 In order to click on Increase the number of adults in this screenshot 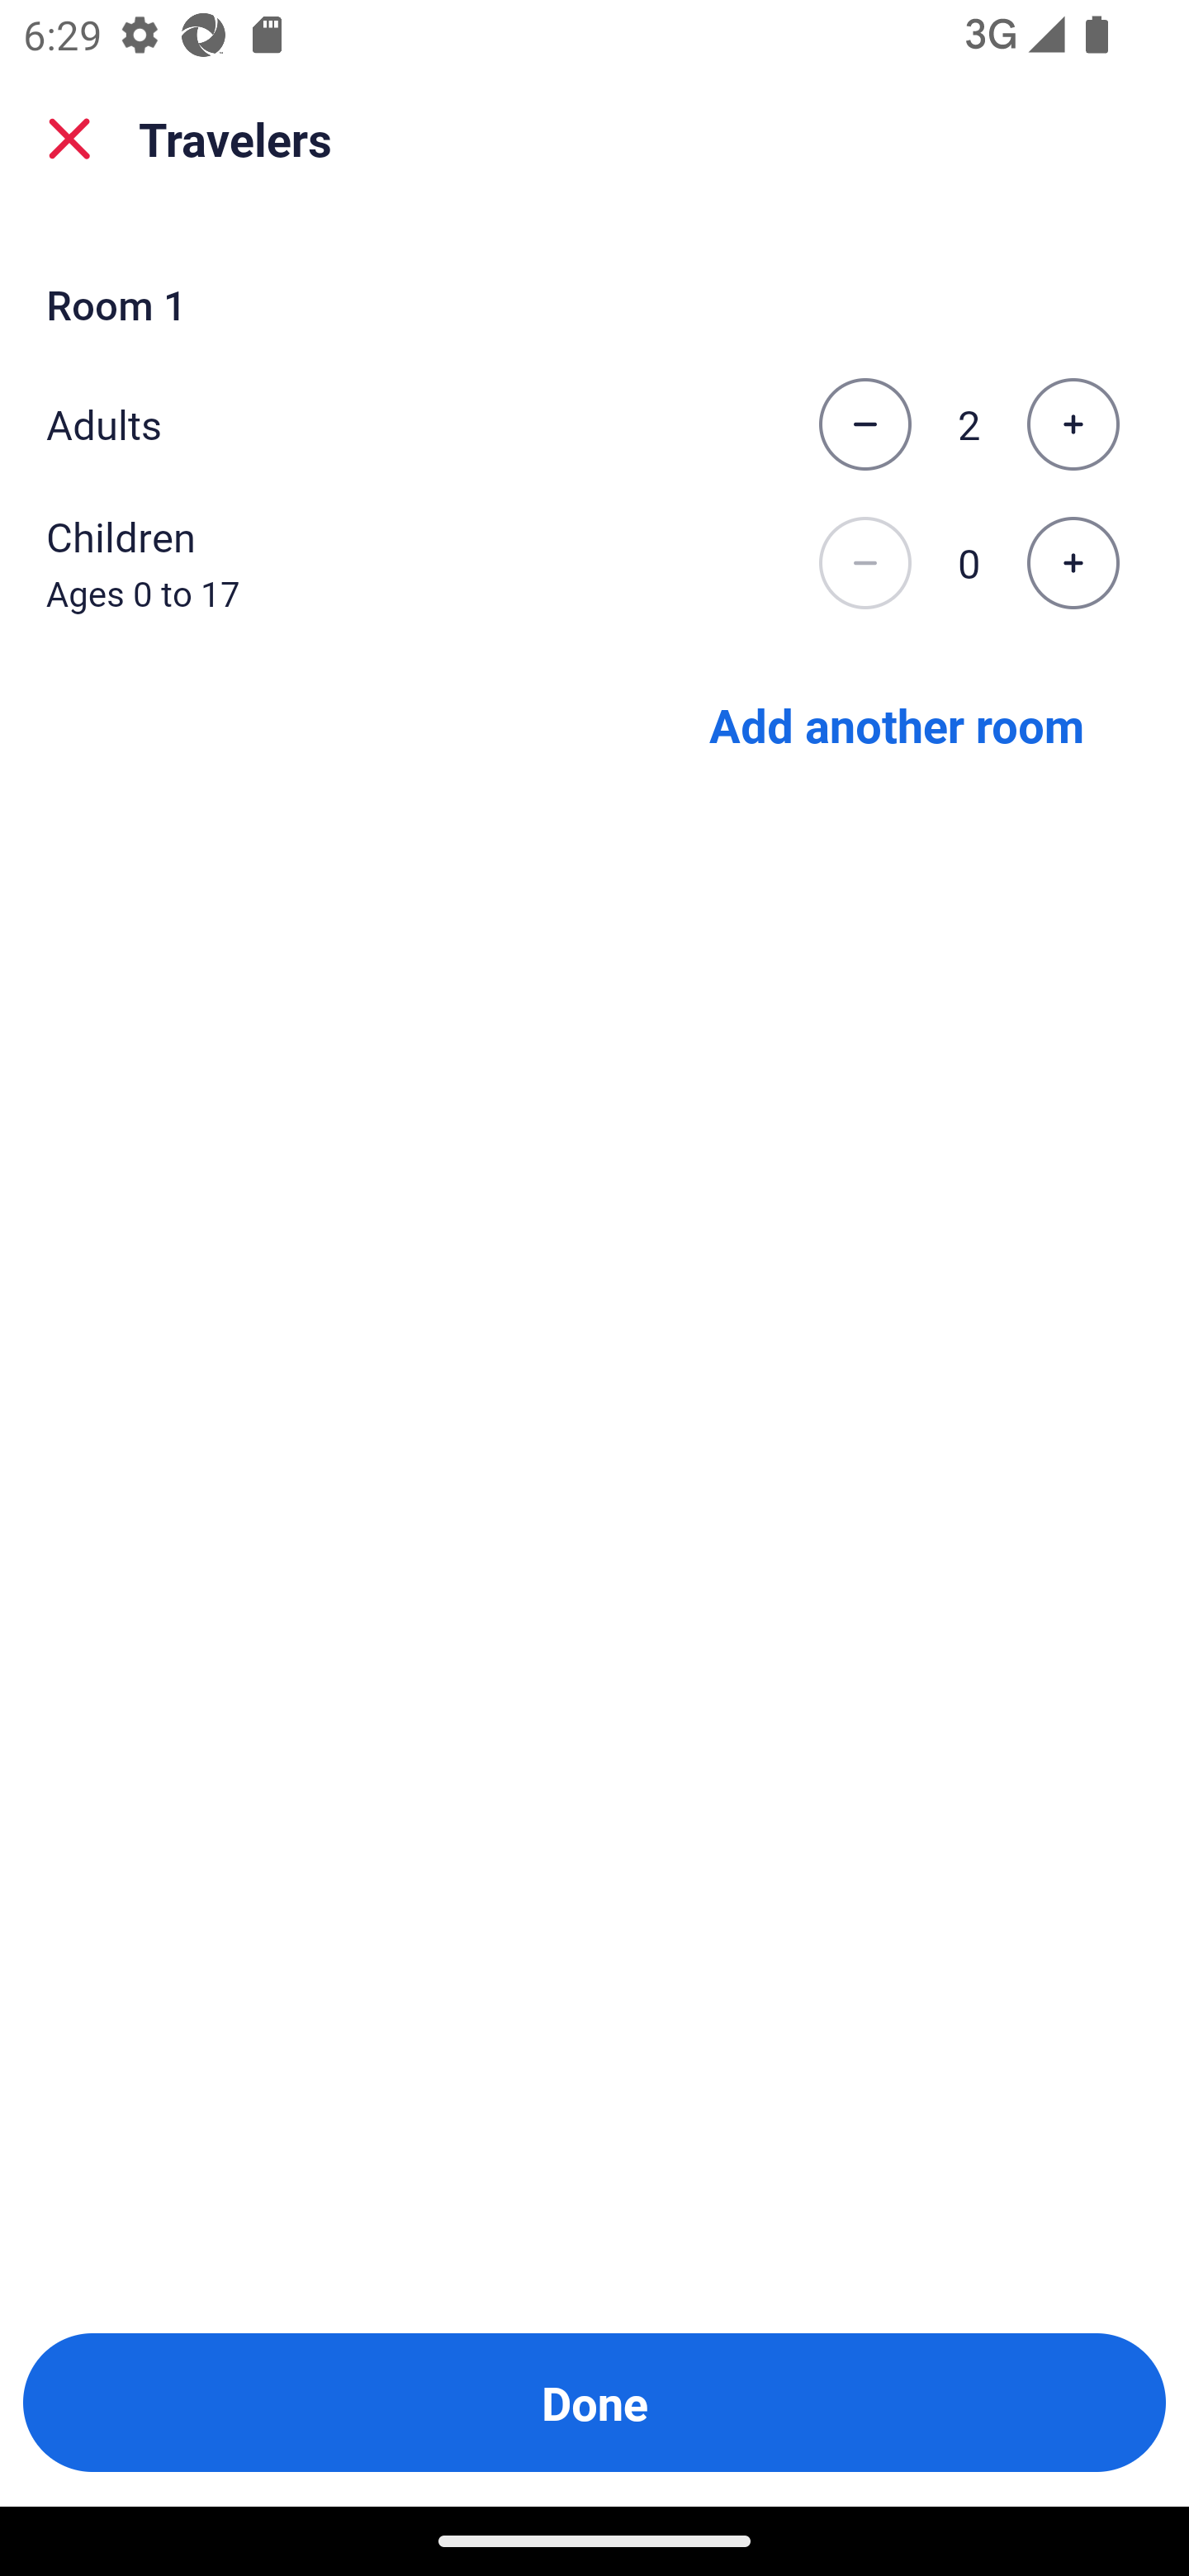, I will do `click(1073, 424)`.